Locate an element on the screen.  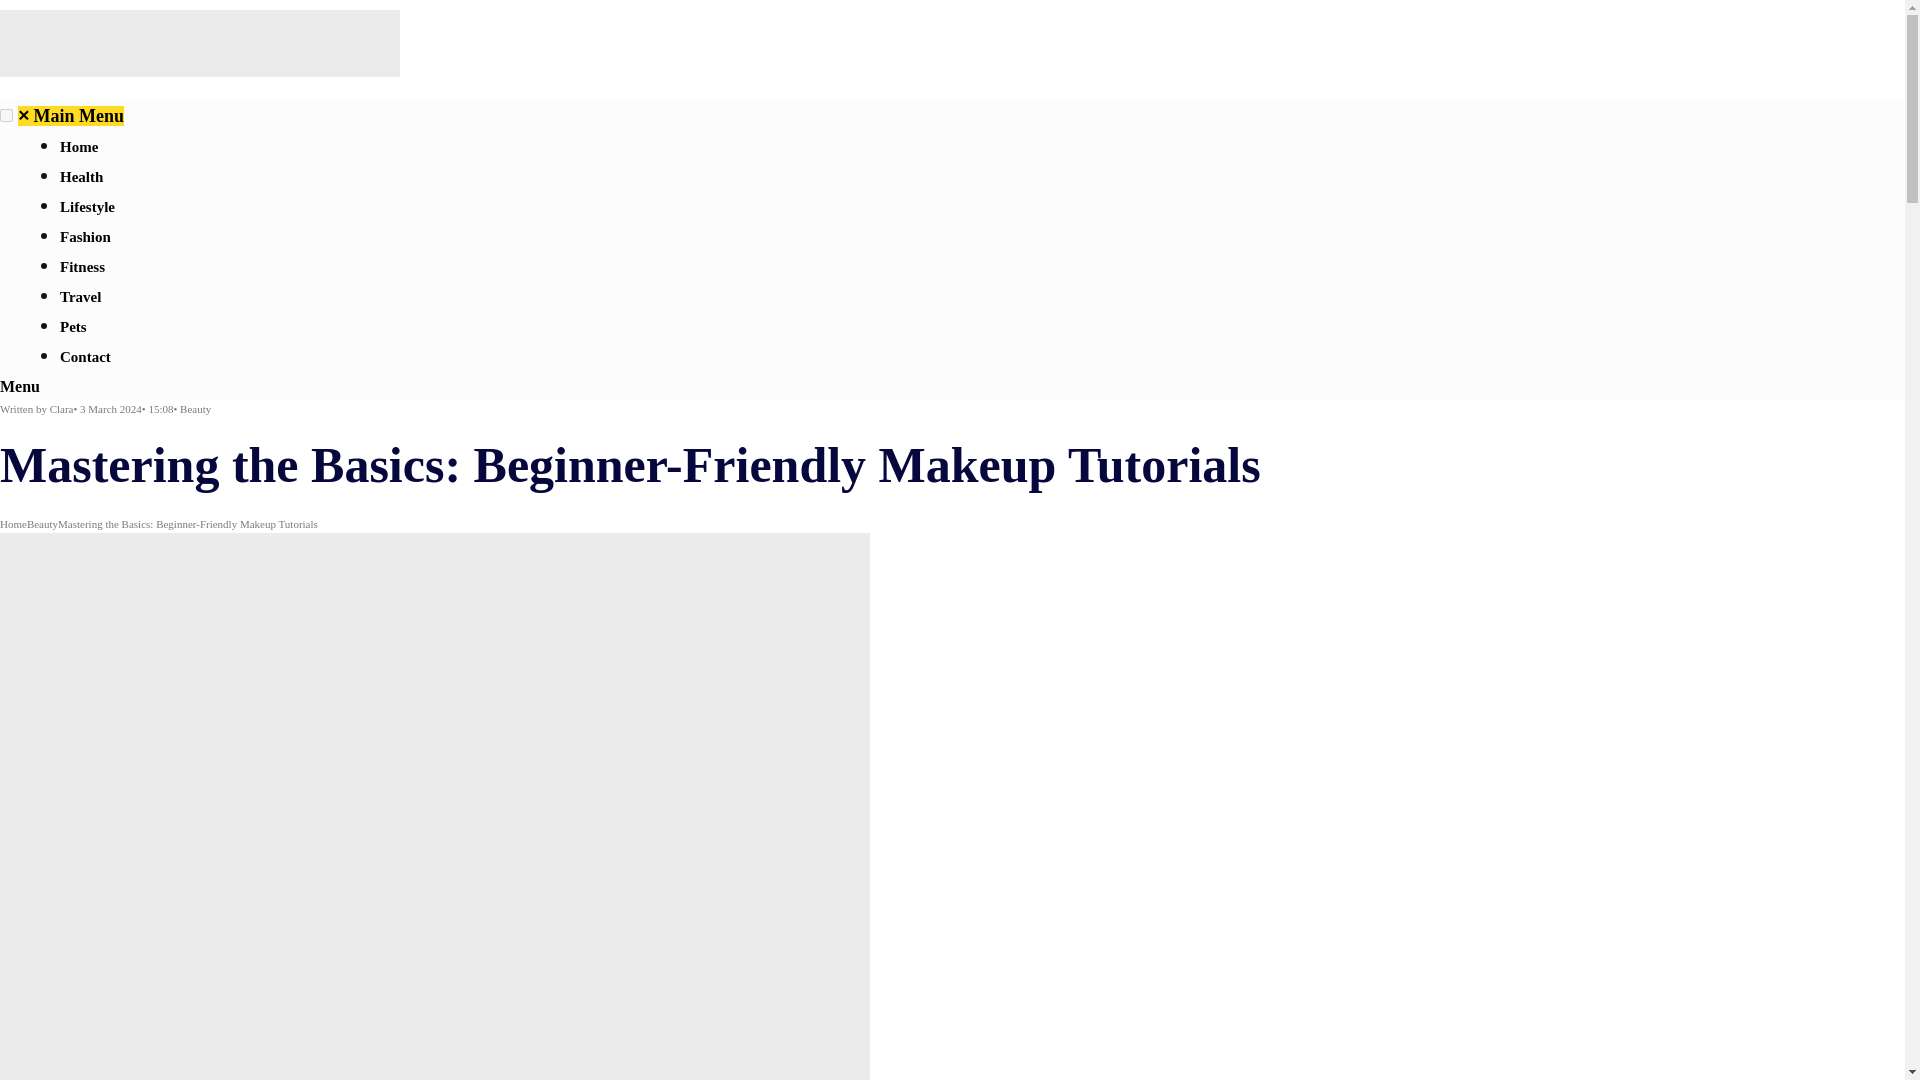
Health is located at coordinates (81, 176).